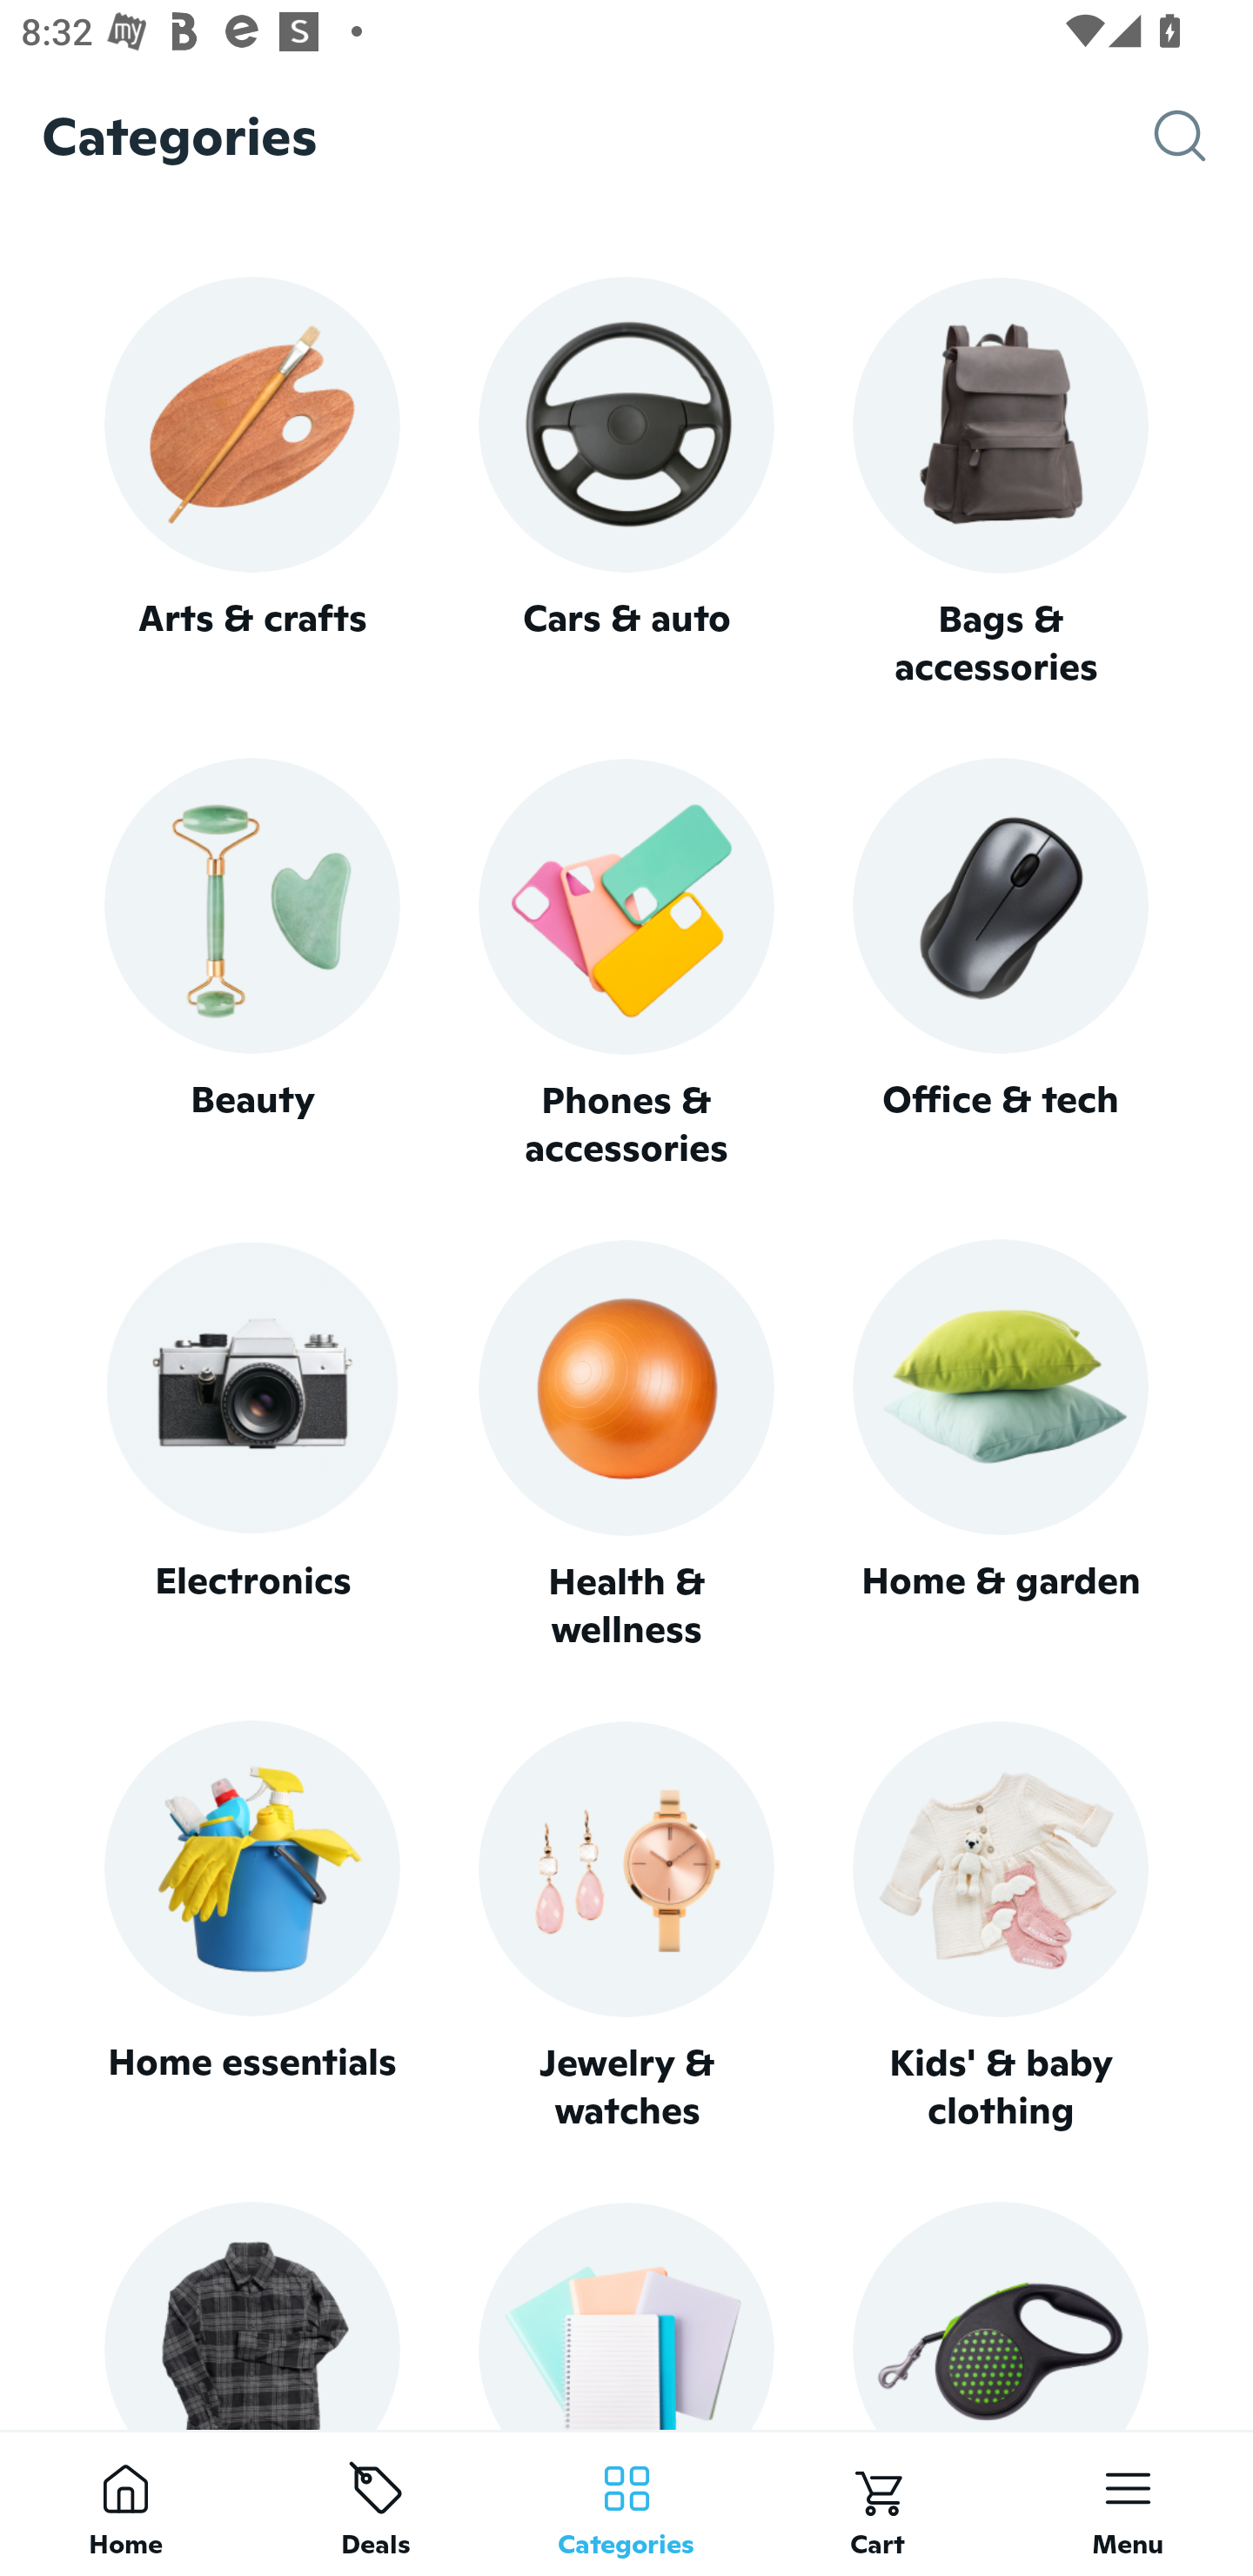 The image size is (1253, 2576). I want to click on Kids' & baby clothing, so click(1001, 1927).